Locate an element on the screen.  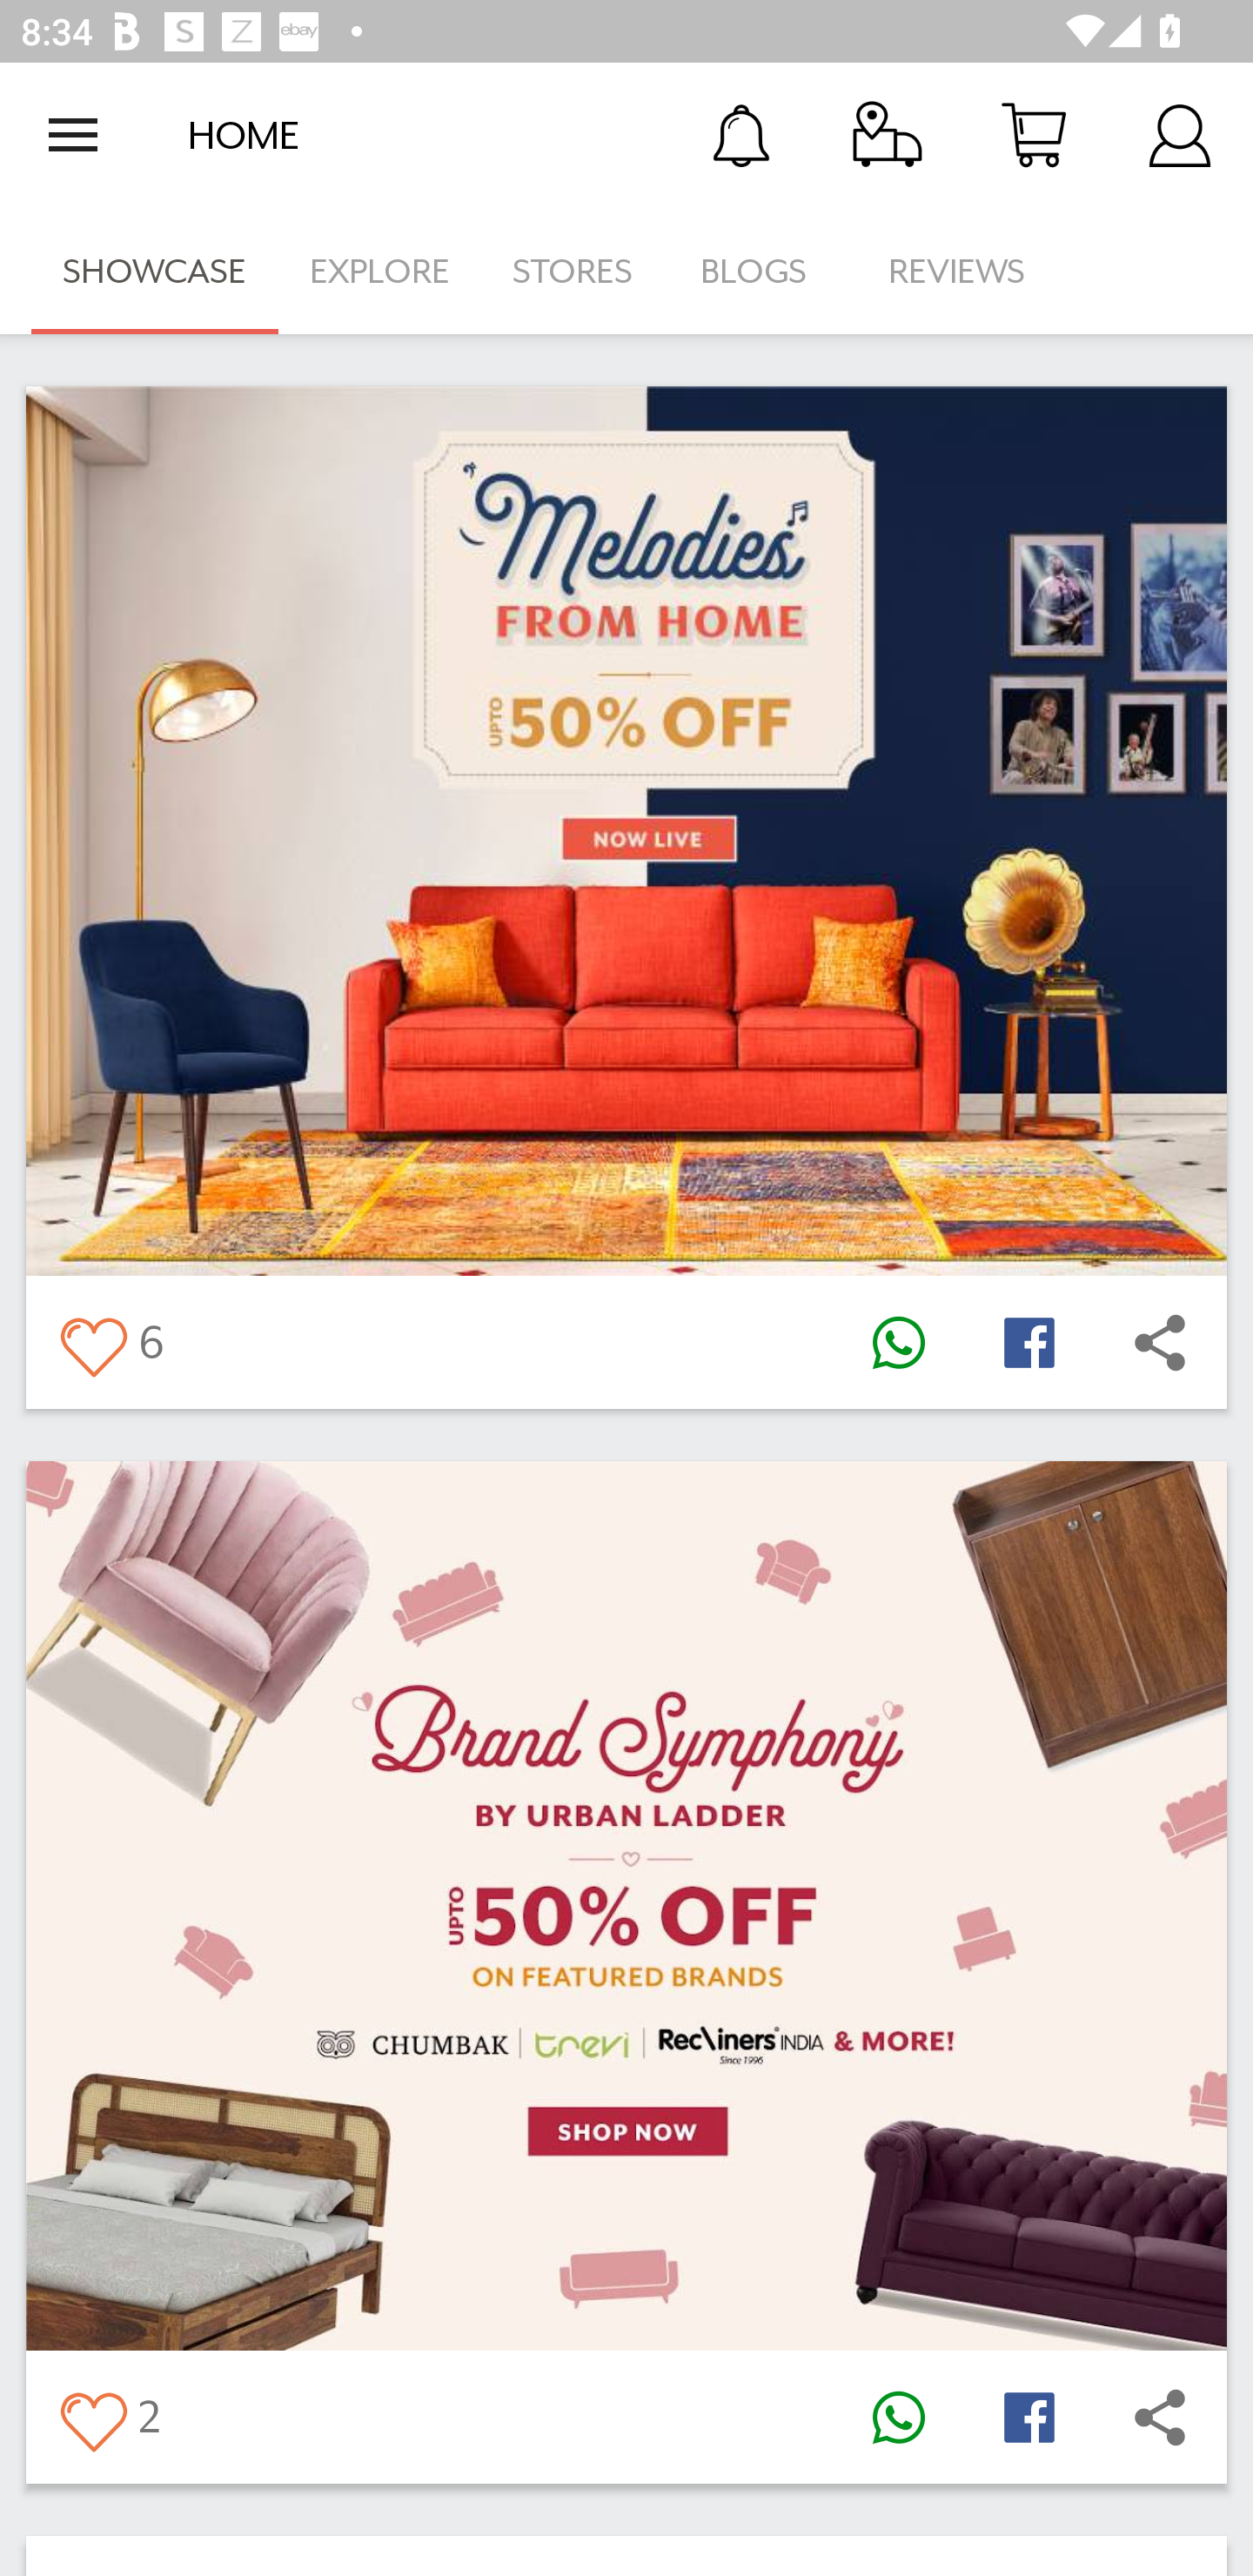
SHOWCASE is located at coordinates (155, 272).